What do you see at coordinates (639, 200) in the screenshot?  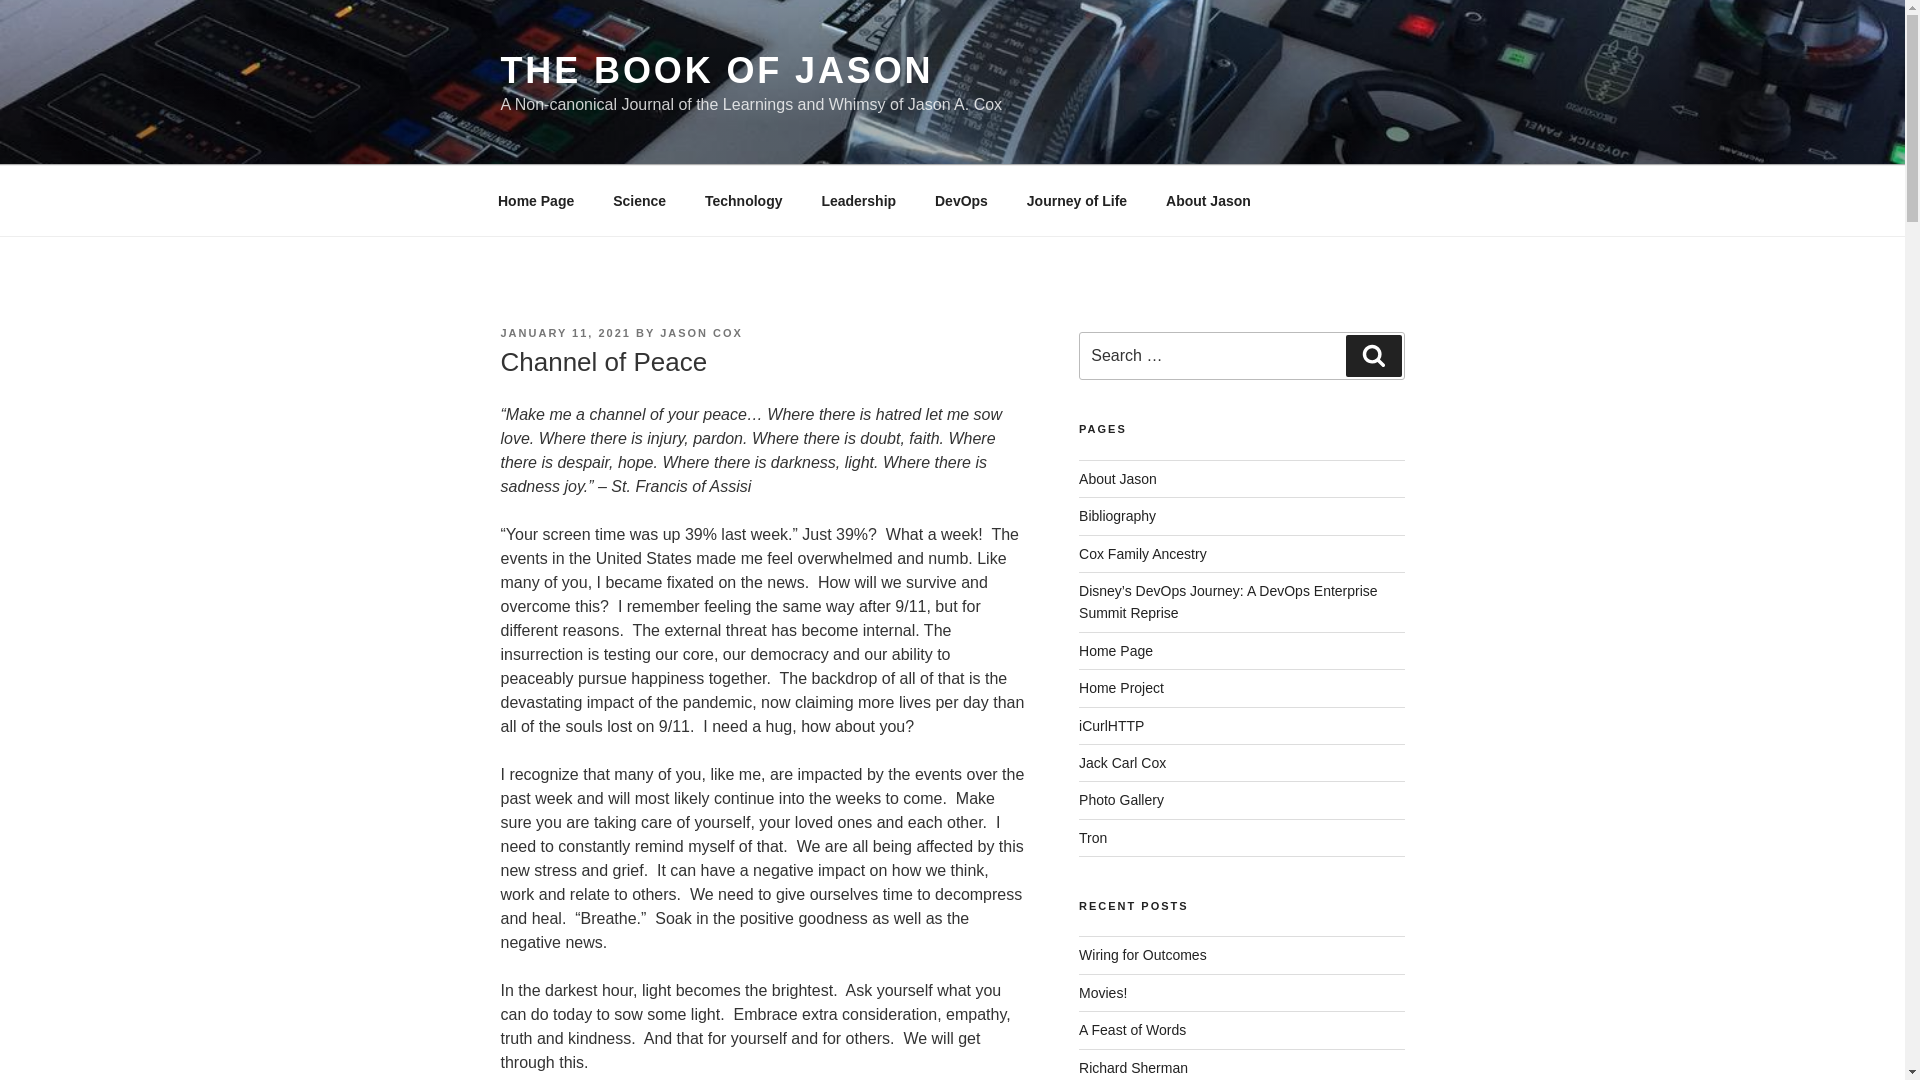 I see `Science` at bounding box center [639, 200].